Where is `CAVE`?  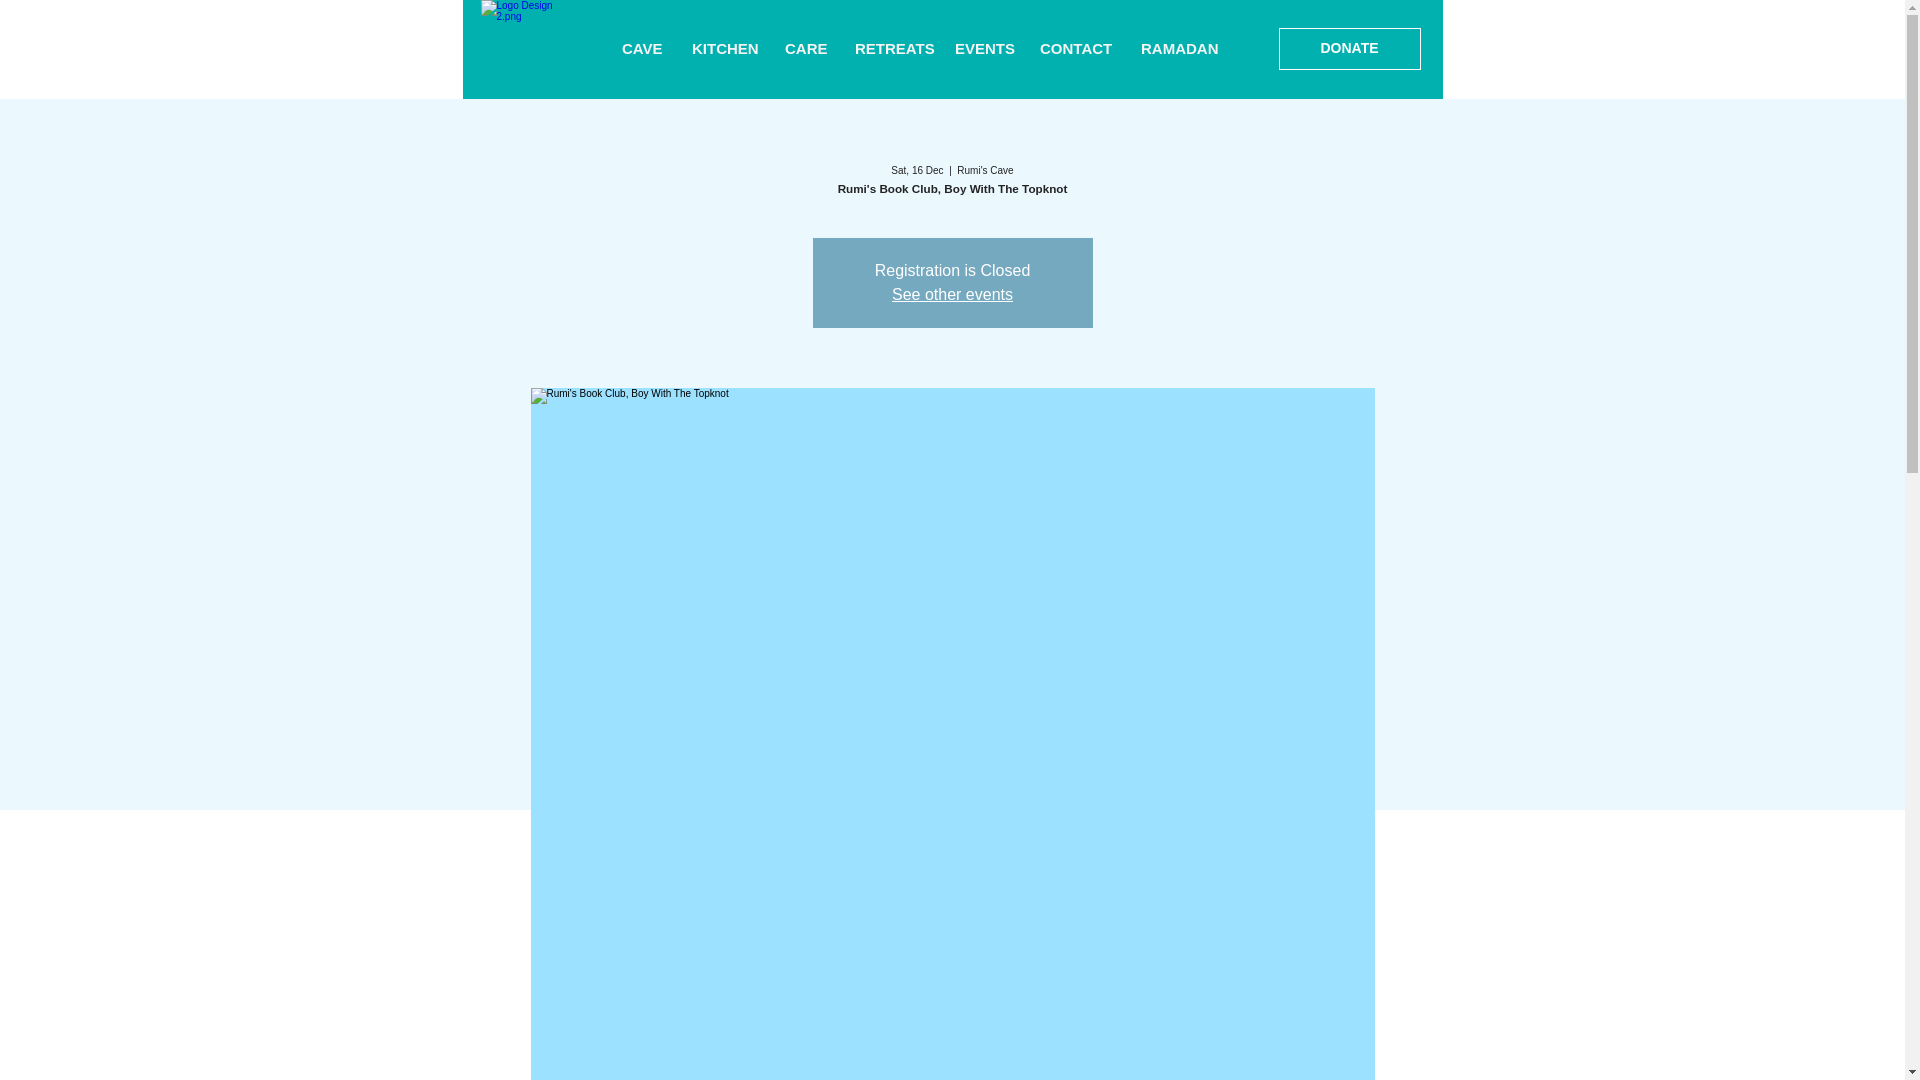 CAVE is located at coordinates (642, 49).